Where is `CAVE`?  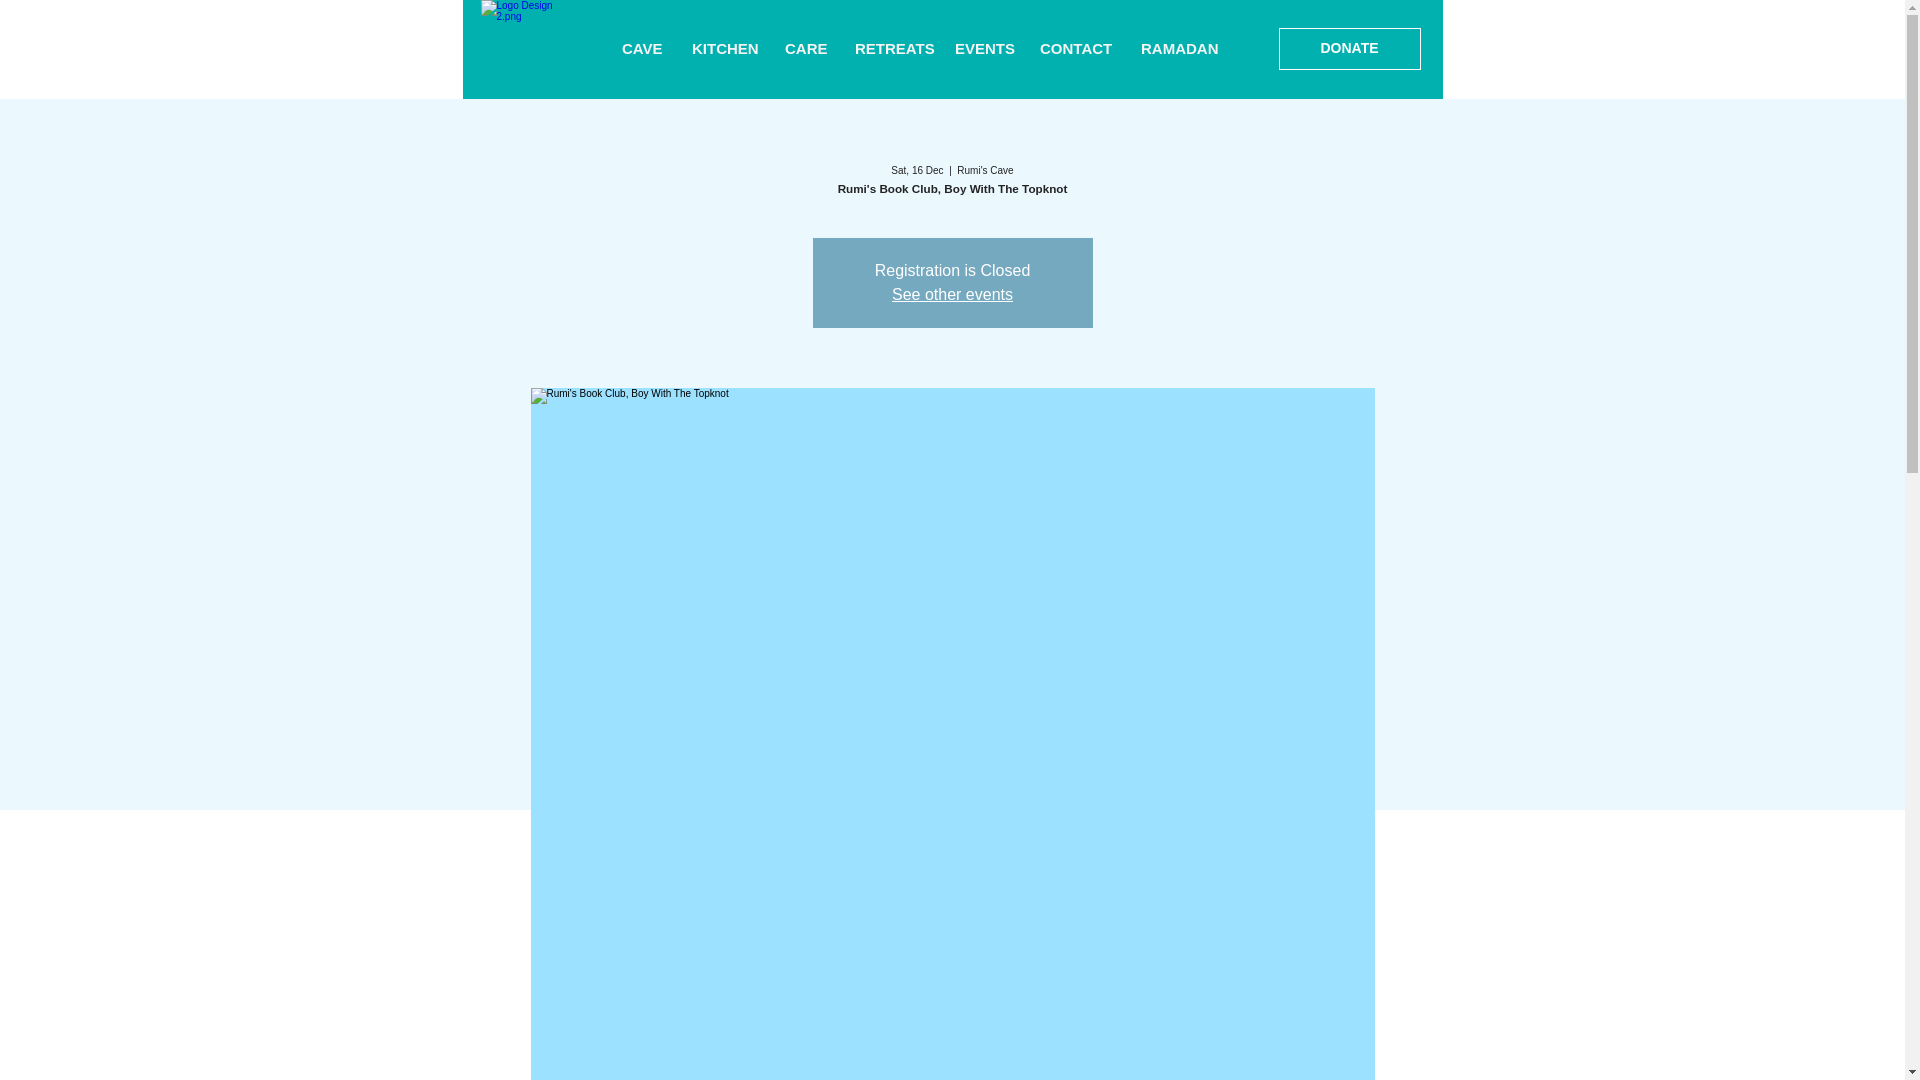 CAVE is located at coordinates (642, 49).